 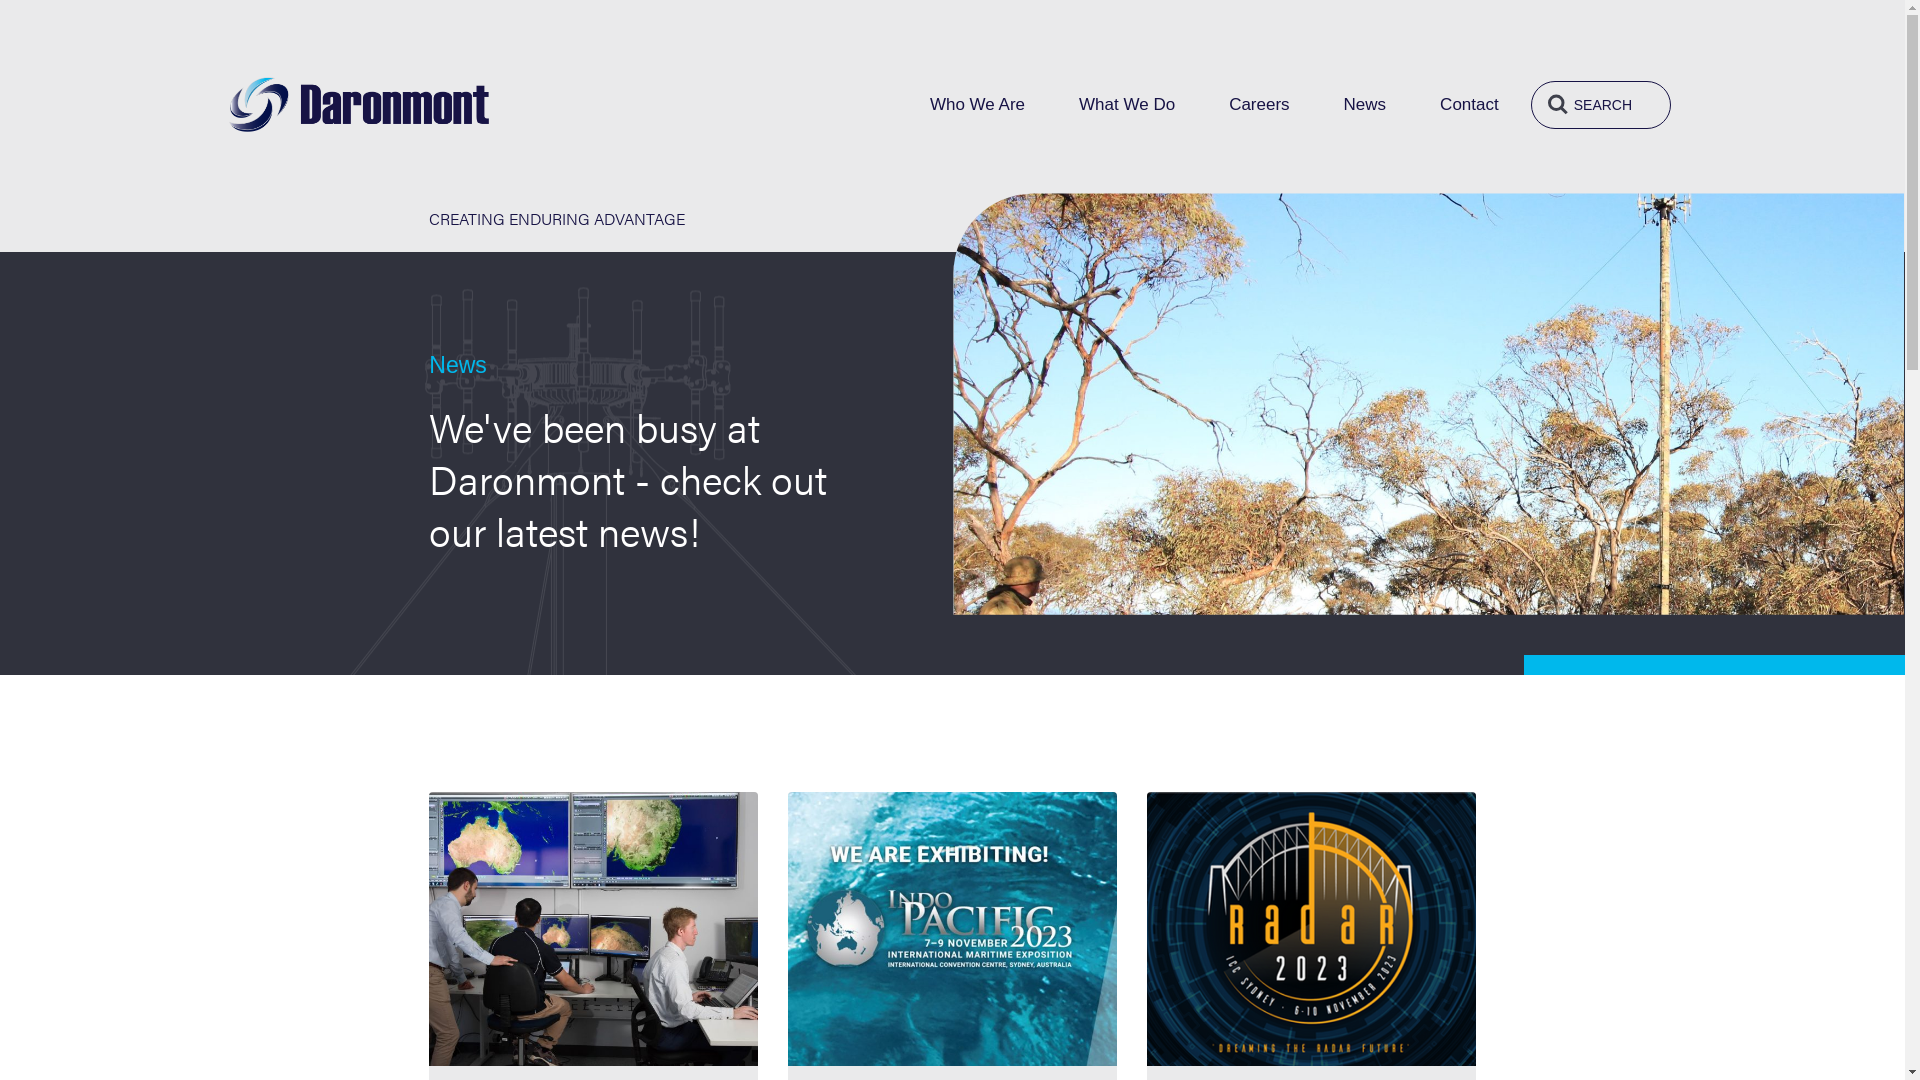 I want to click on Who We Are, so click(x=978, y=105).